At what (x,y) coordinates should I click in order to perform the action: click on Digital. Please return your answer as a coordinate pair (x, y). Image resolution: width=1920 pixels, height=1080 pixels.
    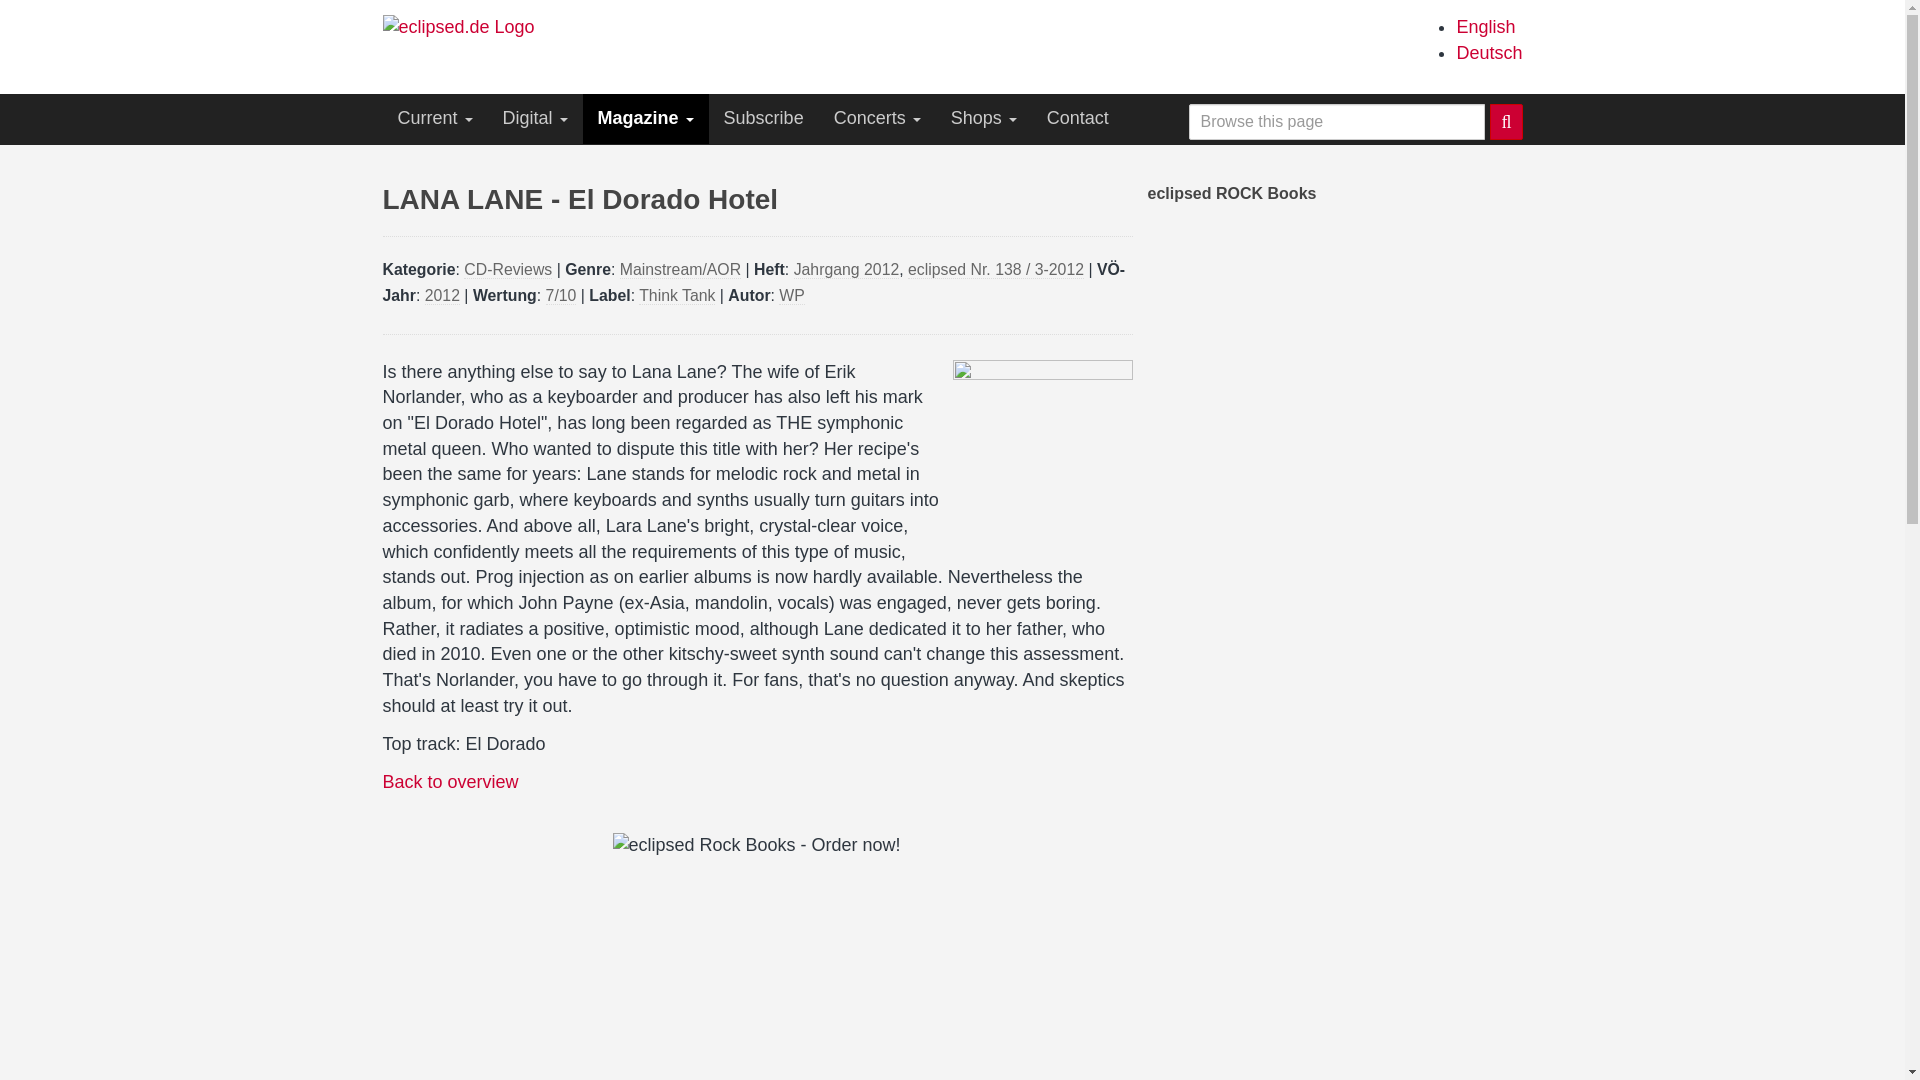
    Looking at the image, I should click on (535, 118).